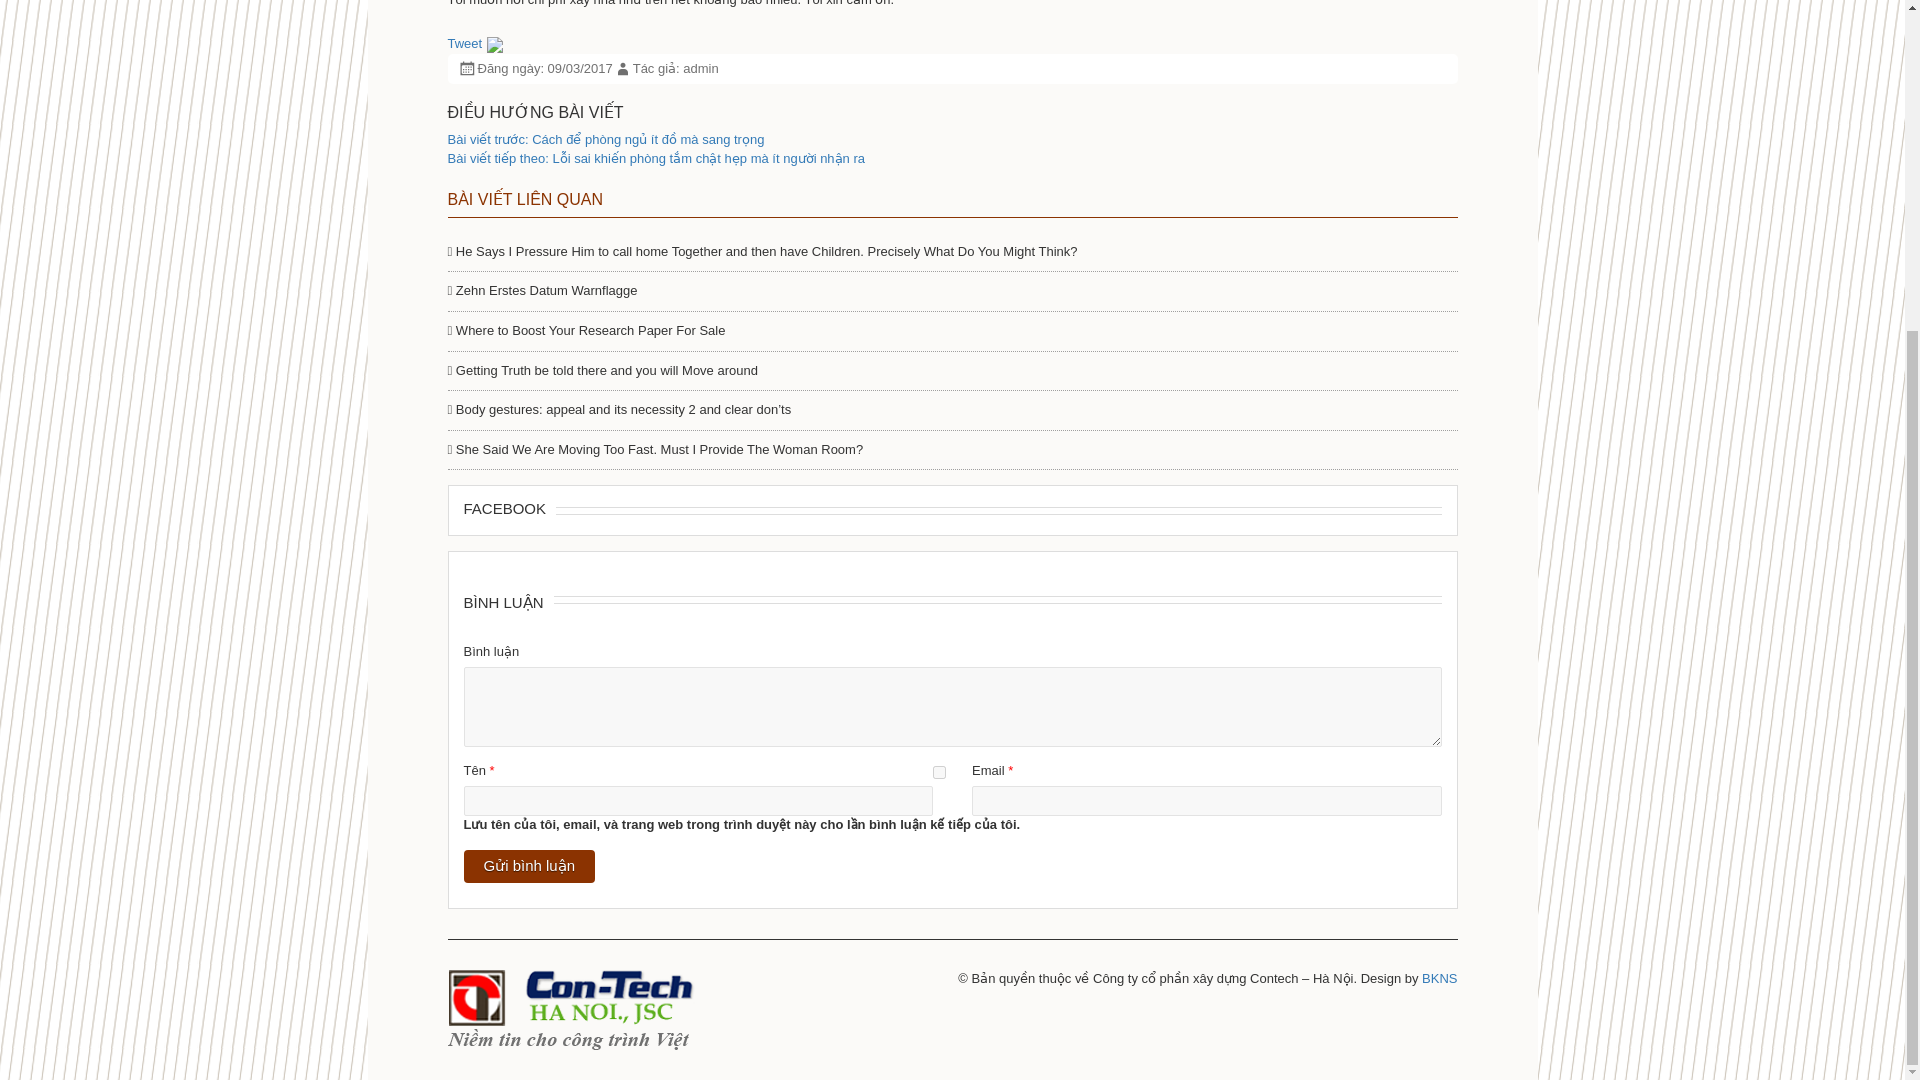 The width and height of the screenshot is (1920, 1080). Describe the element at coordinates (602, 370) in the screenshot. I see `Getting Truth be told there and you will Move around` at that location.